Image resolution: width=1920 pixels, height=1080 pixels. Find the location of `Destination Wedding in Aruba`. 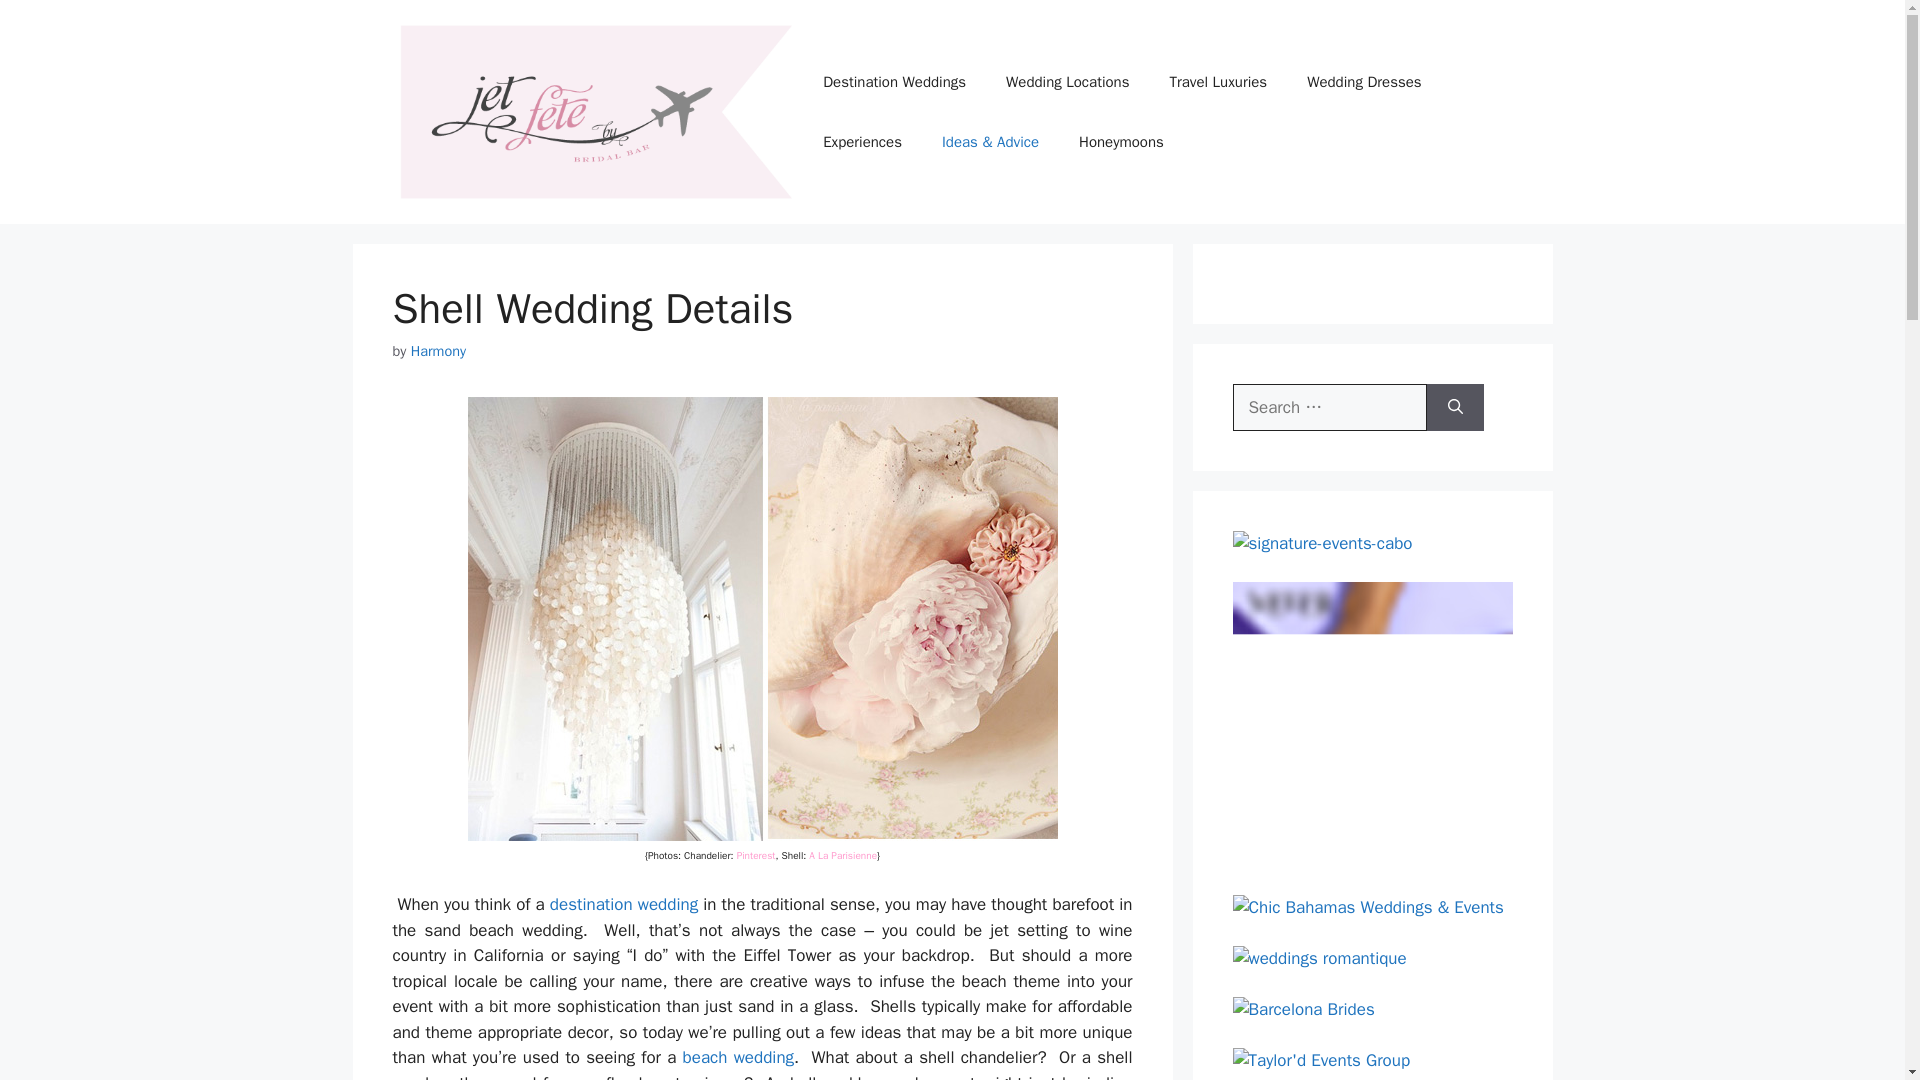

Destination Wedding in Aruba is located at coordinates (624, 904).